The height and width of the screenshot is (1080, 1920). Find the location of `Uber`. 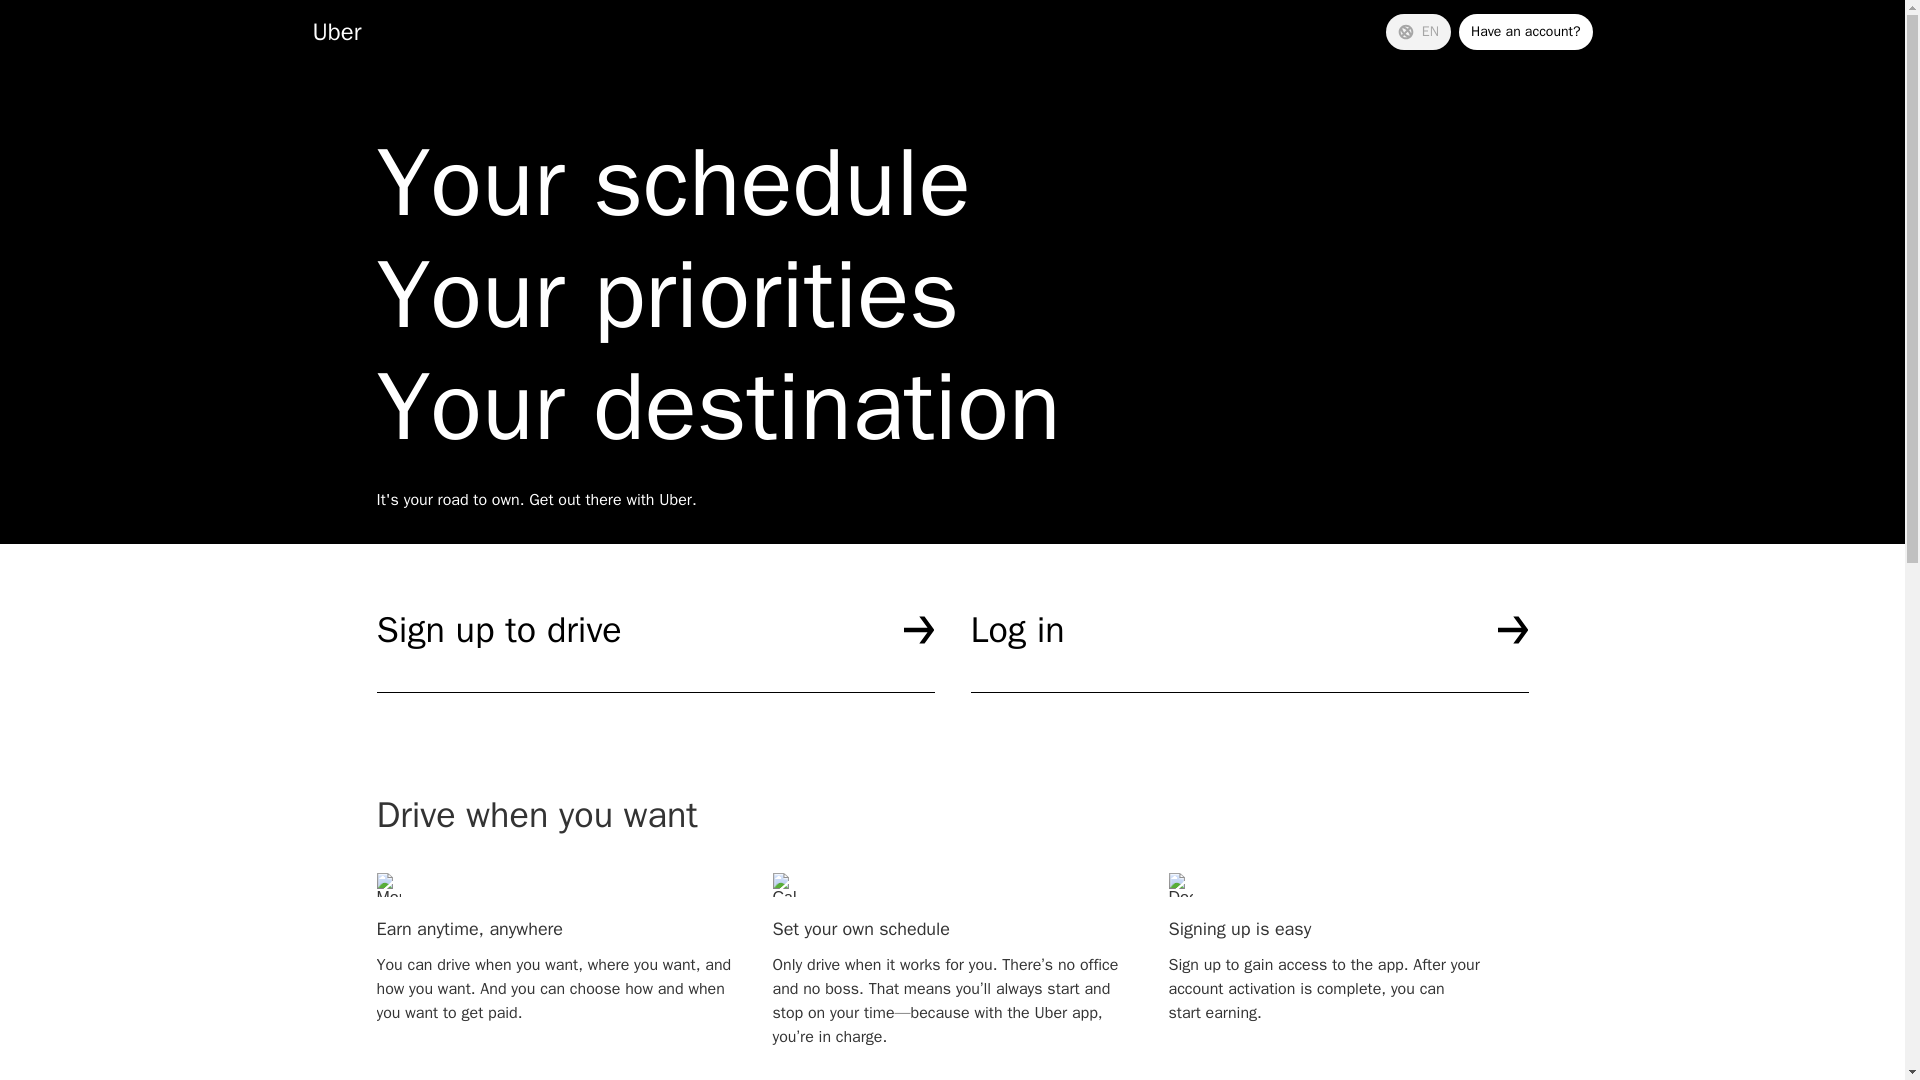

Uber is located at coordinates (336, 31).